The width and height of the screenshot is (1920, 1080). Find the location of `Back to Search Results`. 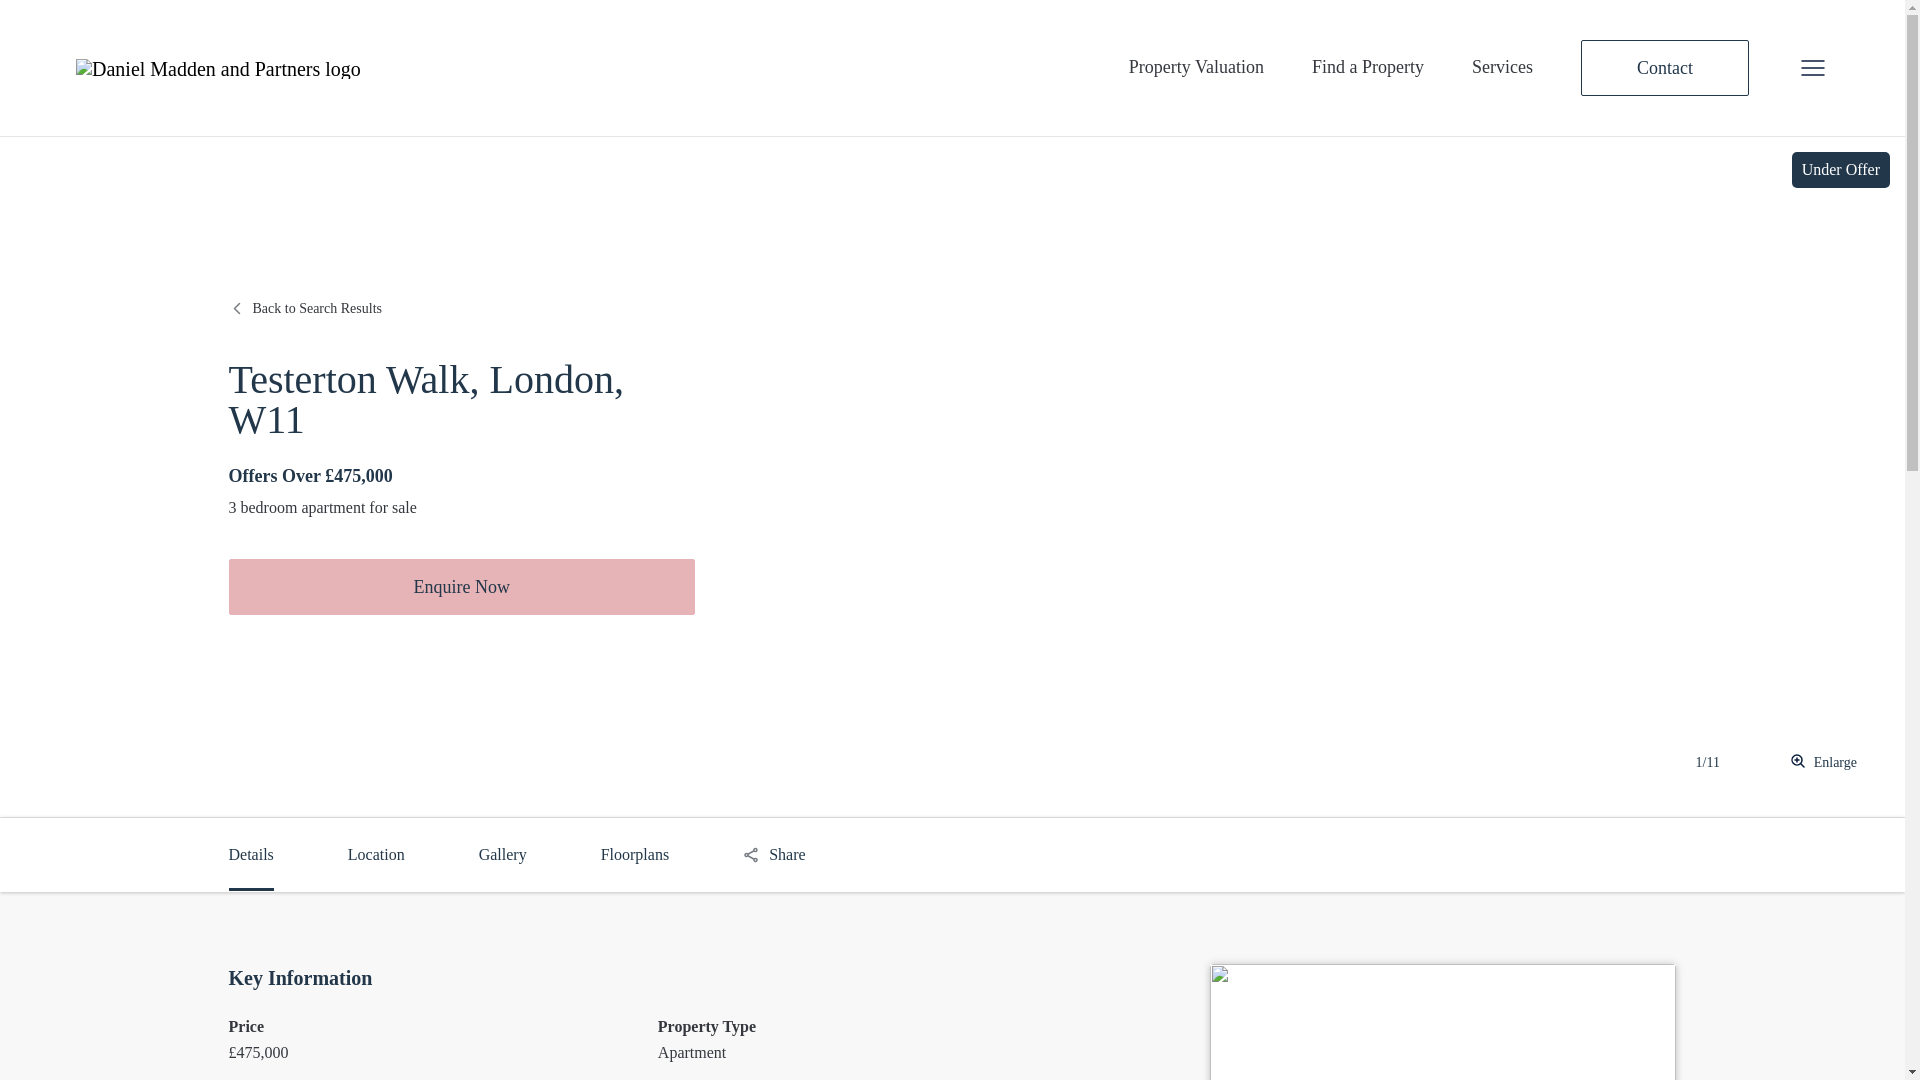

Back to Search Results is located at coordinates (304, 309).